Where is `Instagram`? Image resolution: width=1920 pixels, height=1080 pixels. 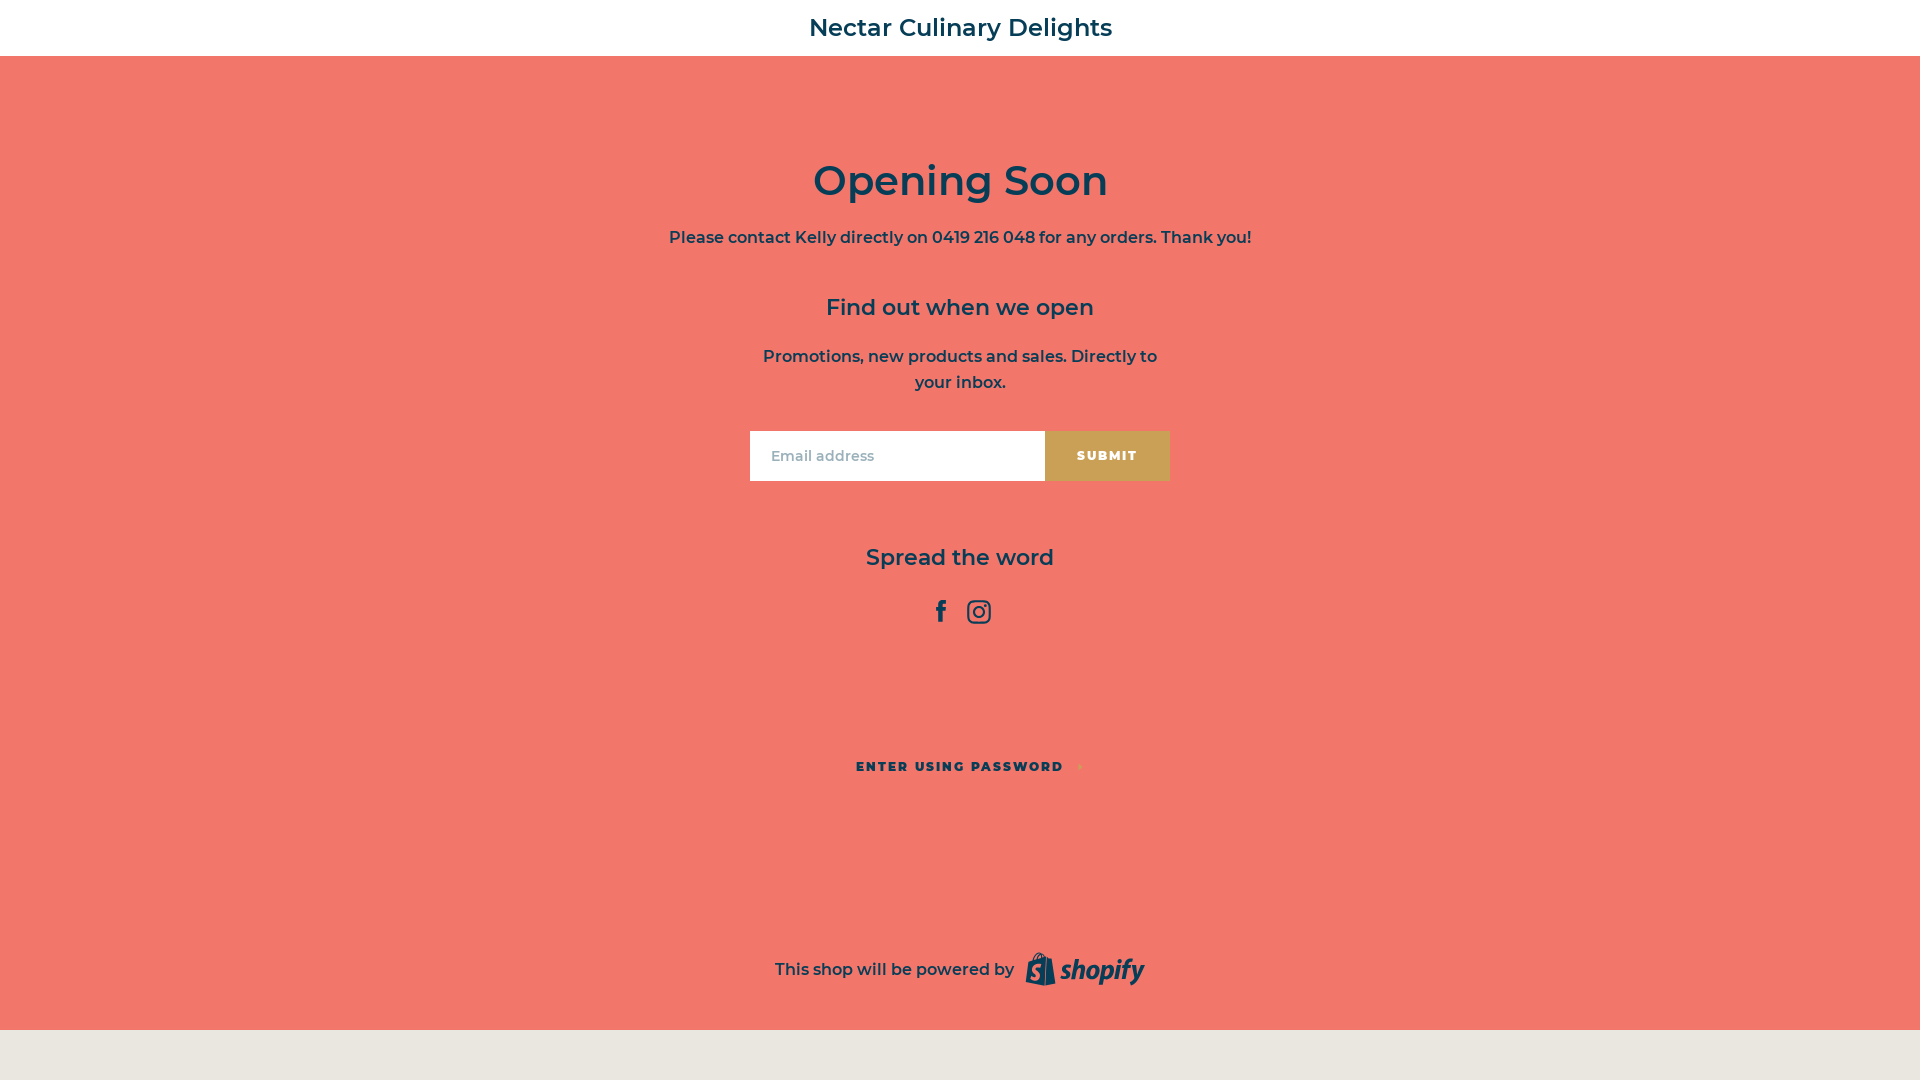
Instagram is located at coordinates (979, 608).